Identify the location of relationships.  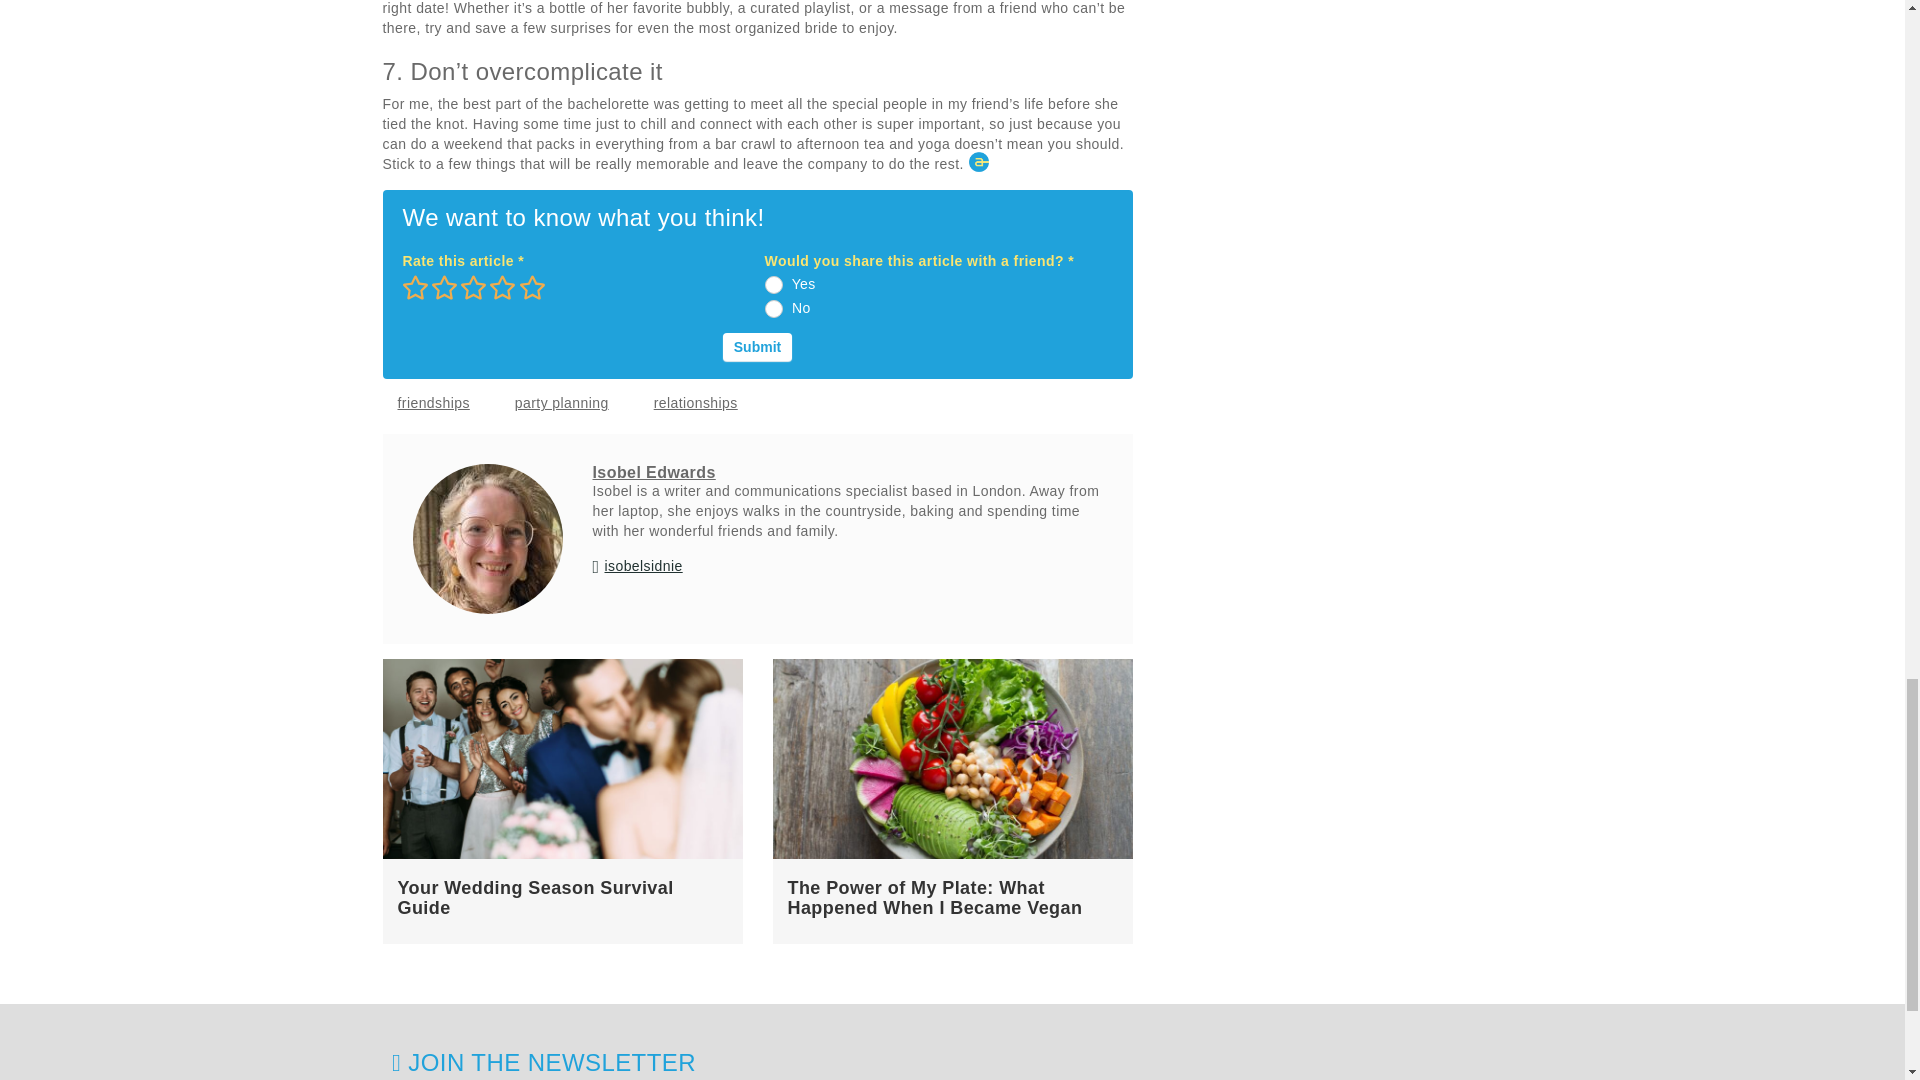
(696, 404).